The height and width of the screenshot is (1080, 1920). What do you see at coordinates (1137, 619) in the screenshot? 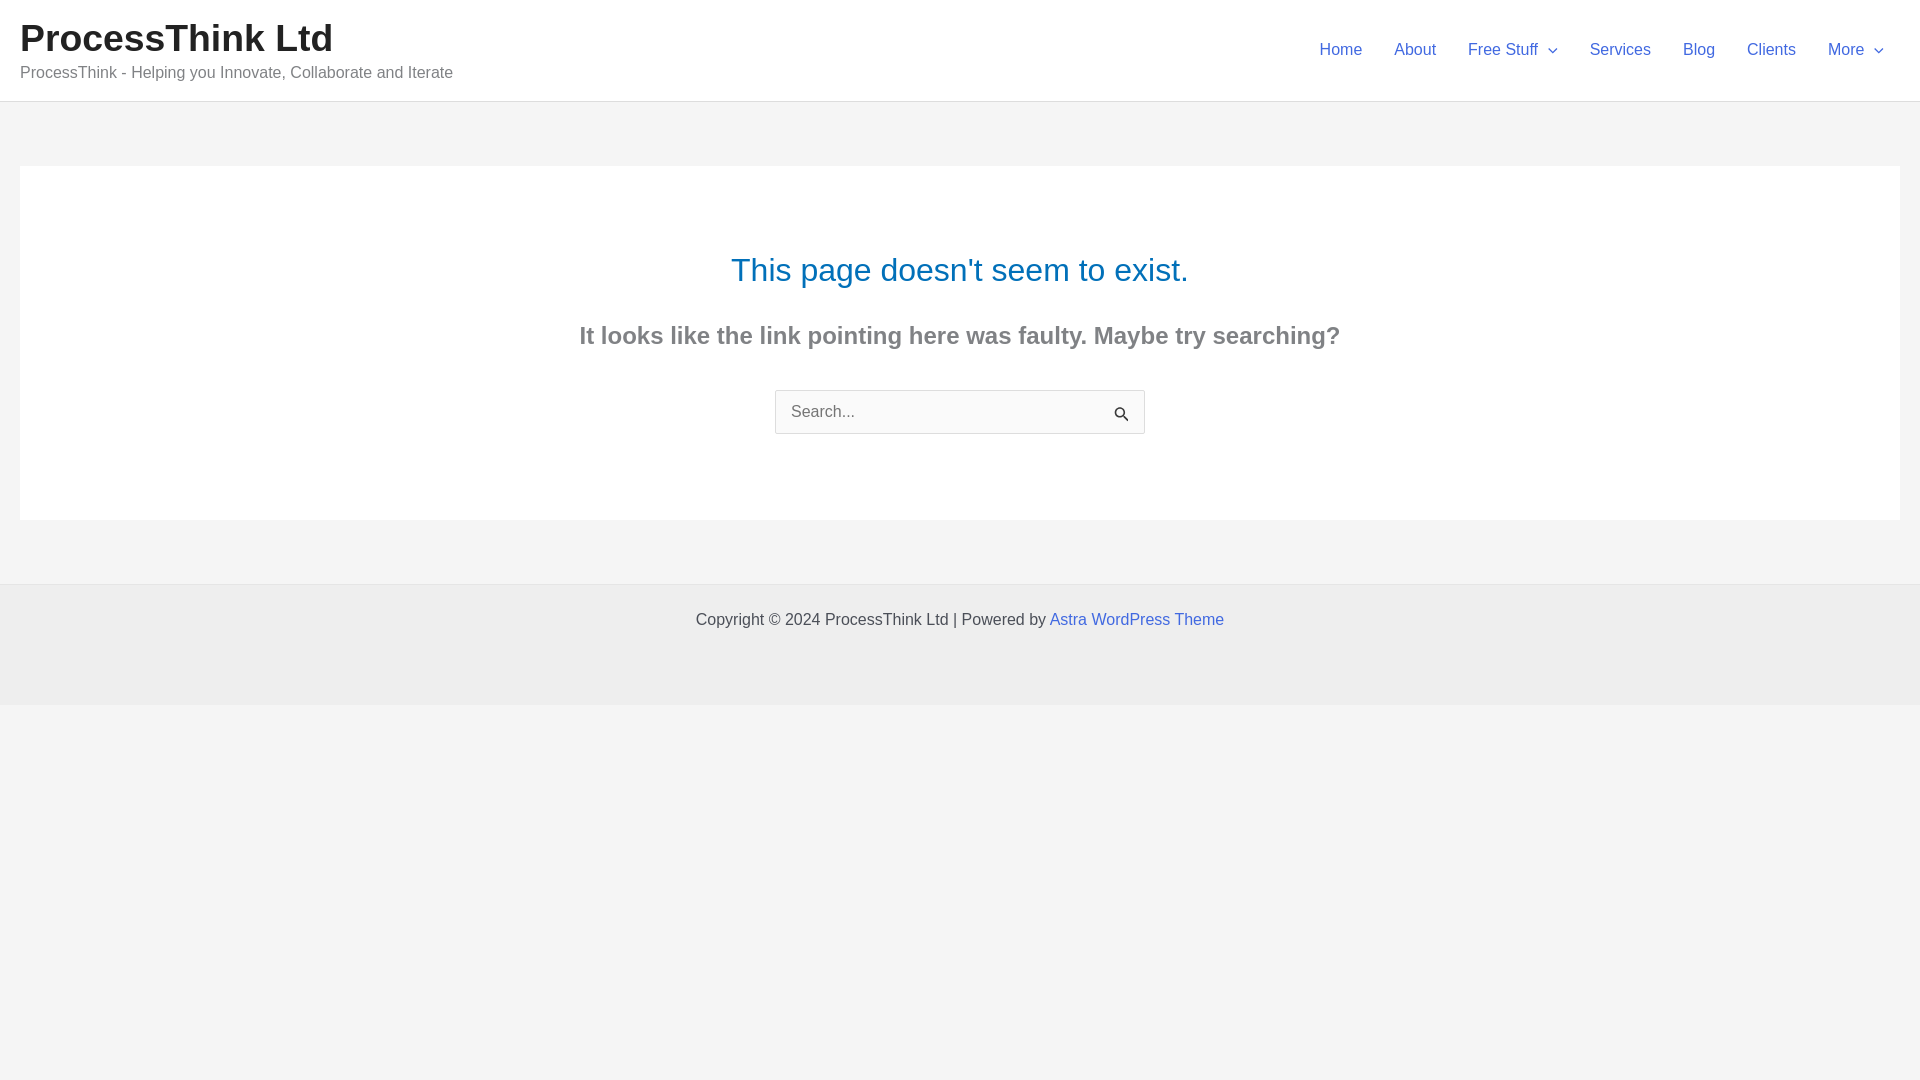
I see `Astra WordPress Theme` at bounding box center [1137, 619].